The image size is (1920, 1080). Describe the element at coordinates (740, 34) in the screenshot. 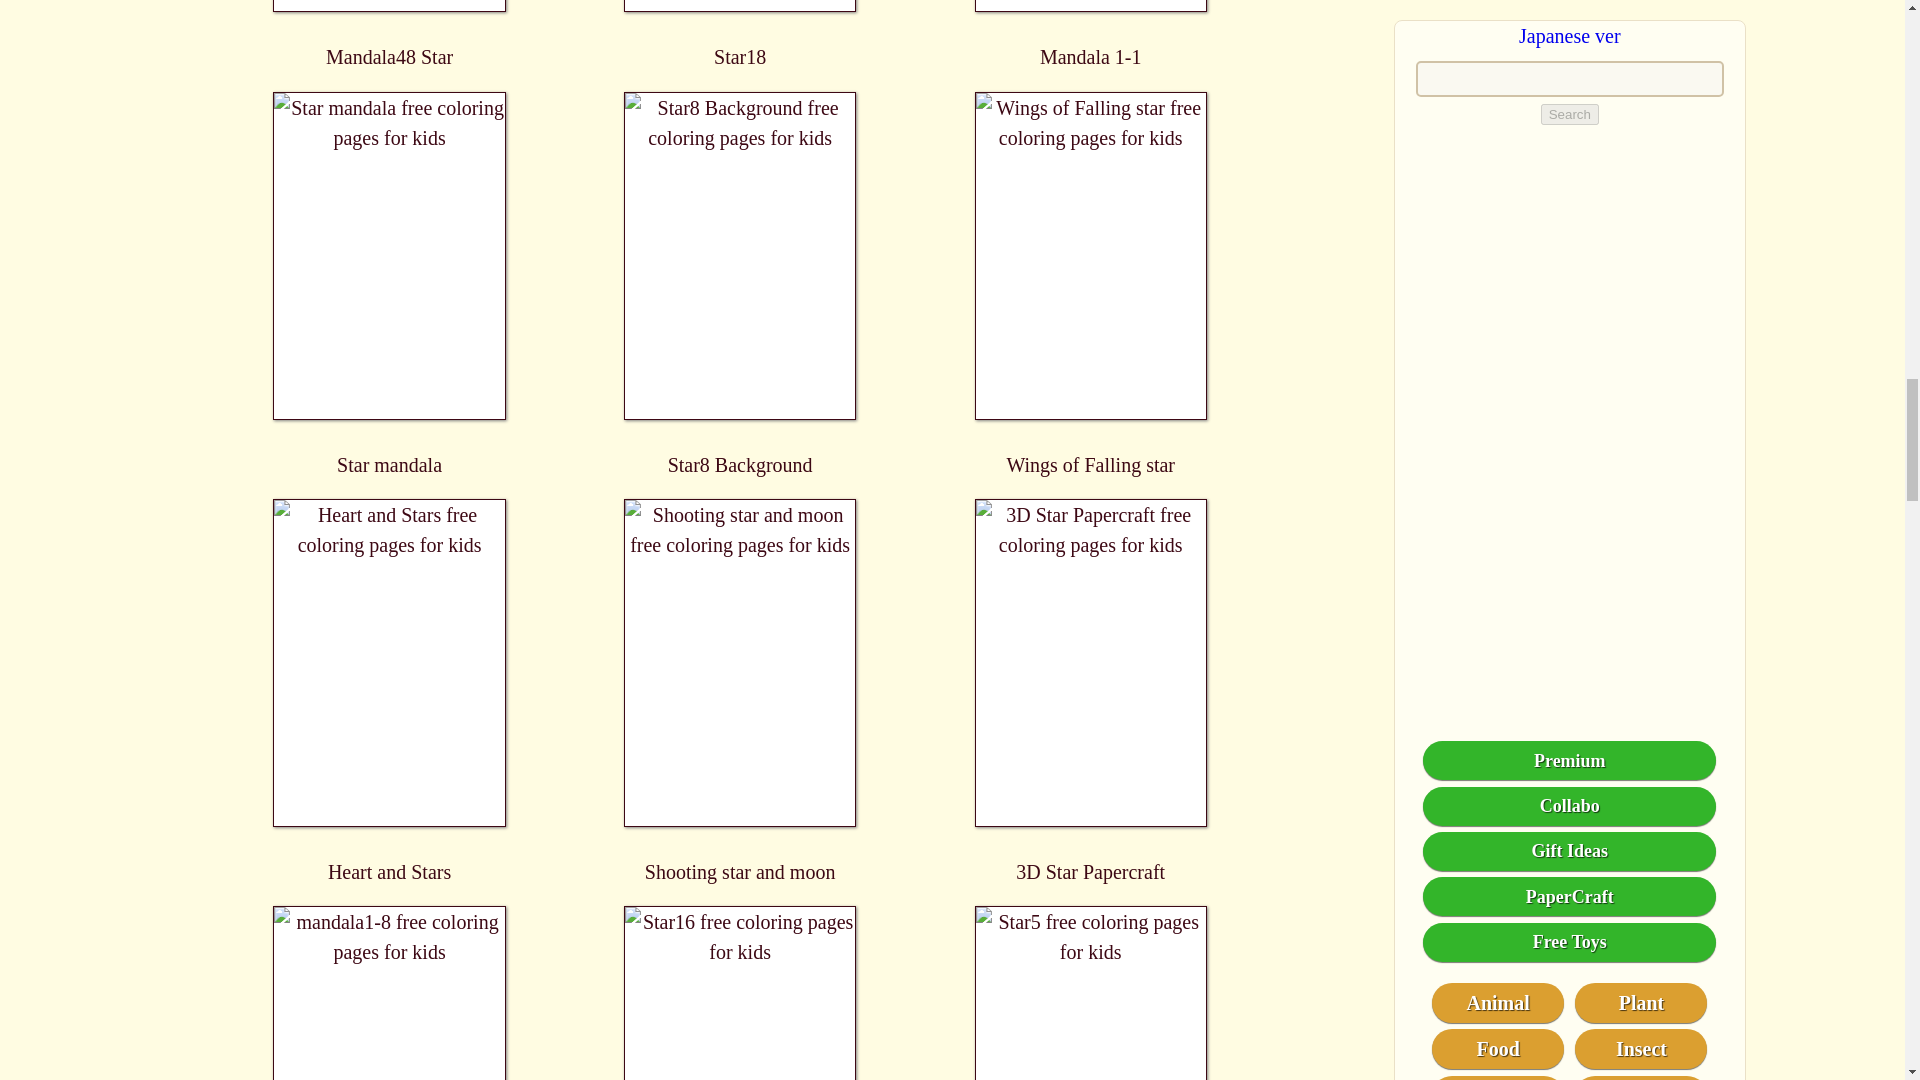

I see `Star18` at that location.